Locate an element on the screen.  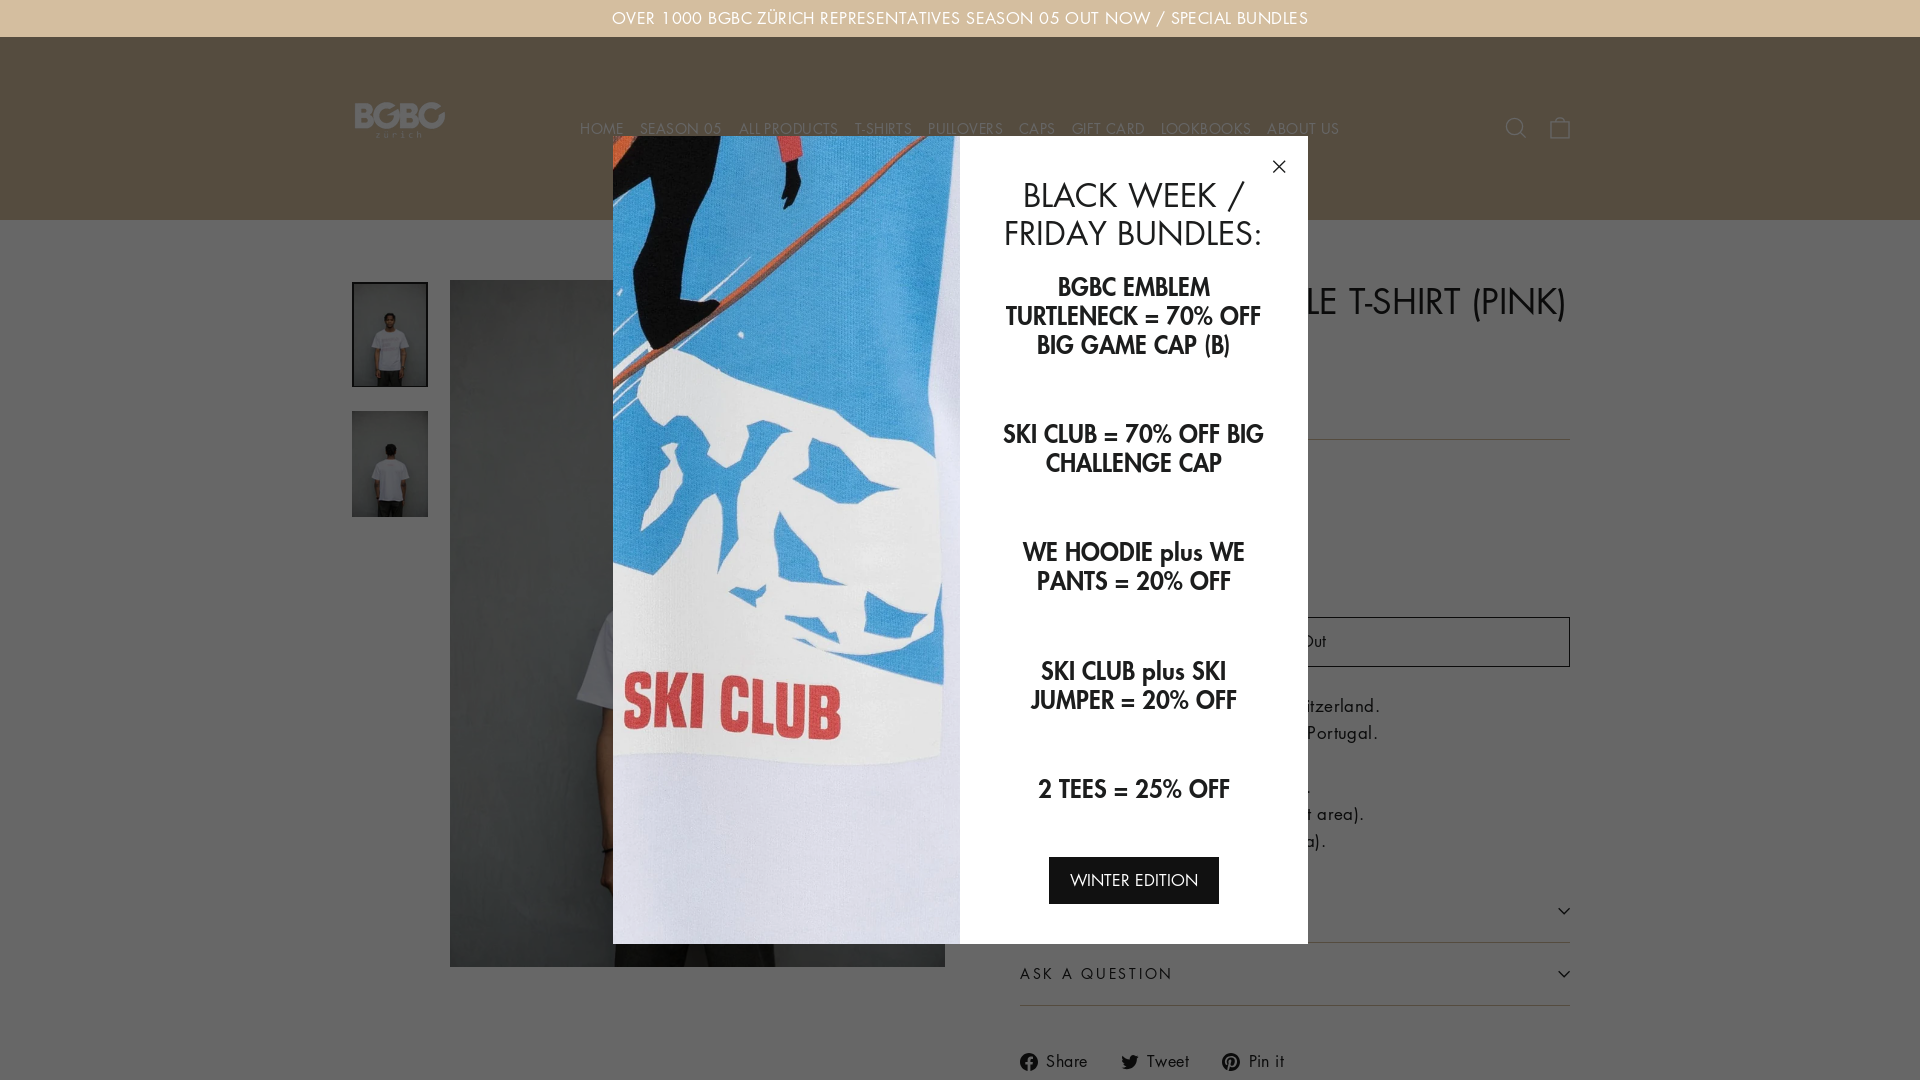
SEASON 05 is located at coordinates (682, 128).